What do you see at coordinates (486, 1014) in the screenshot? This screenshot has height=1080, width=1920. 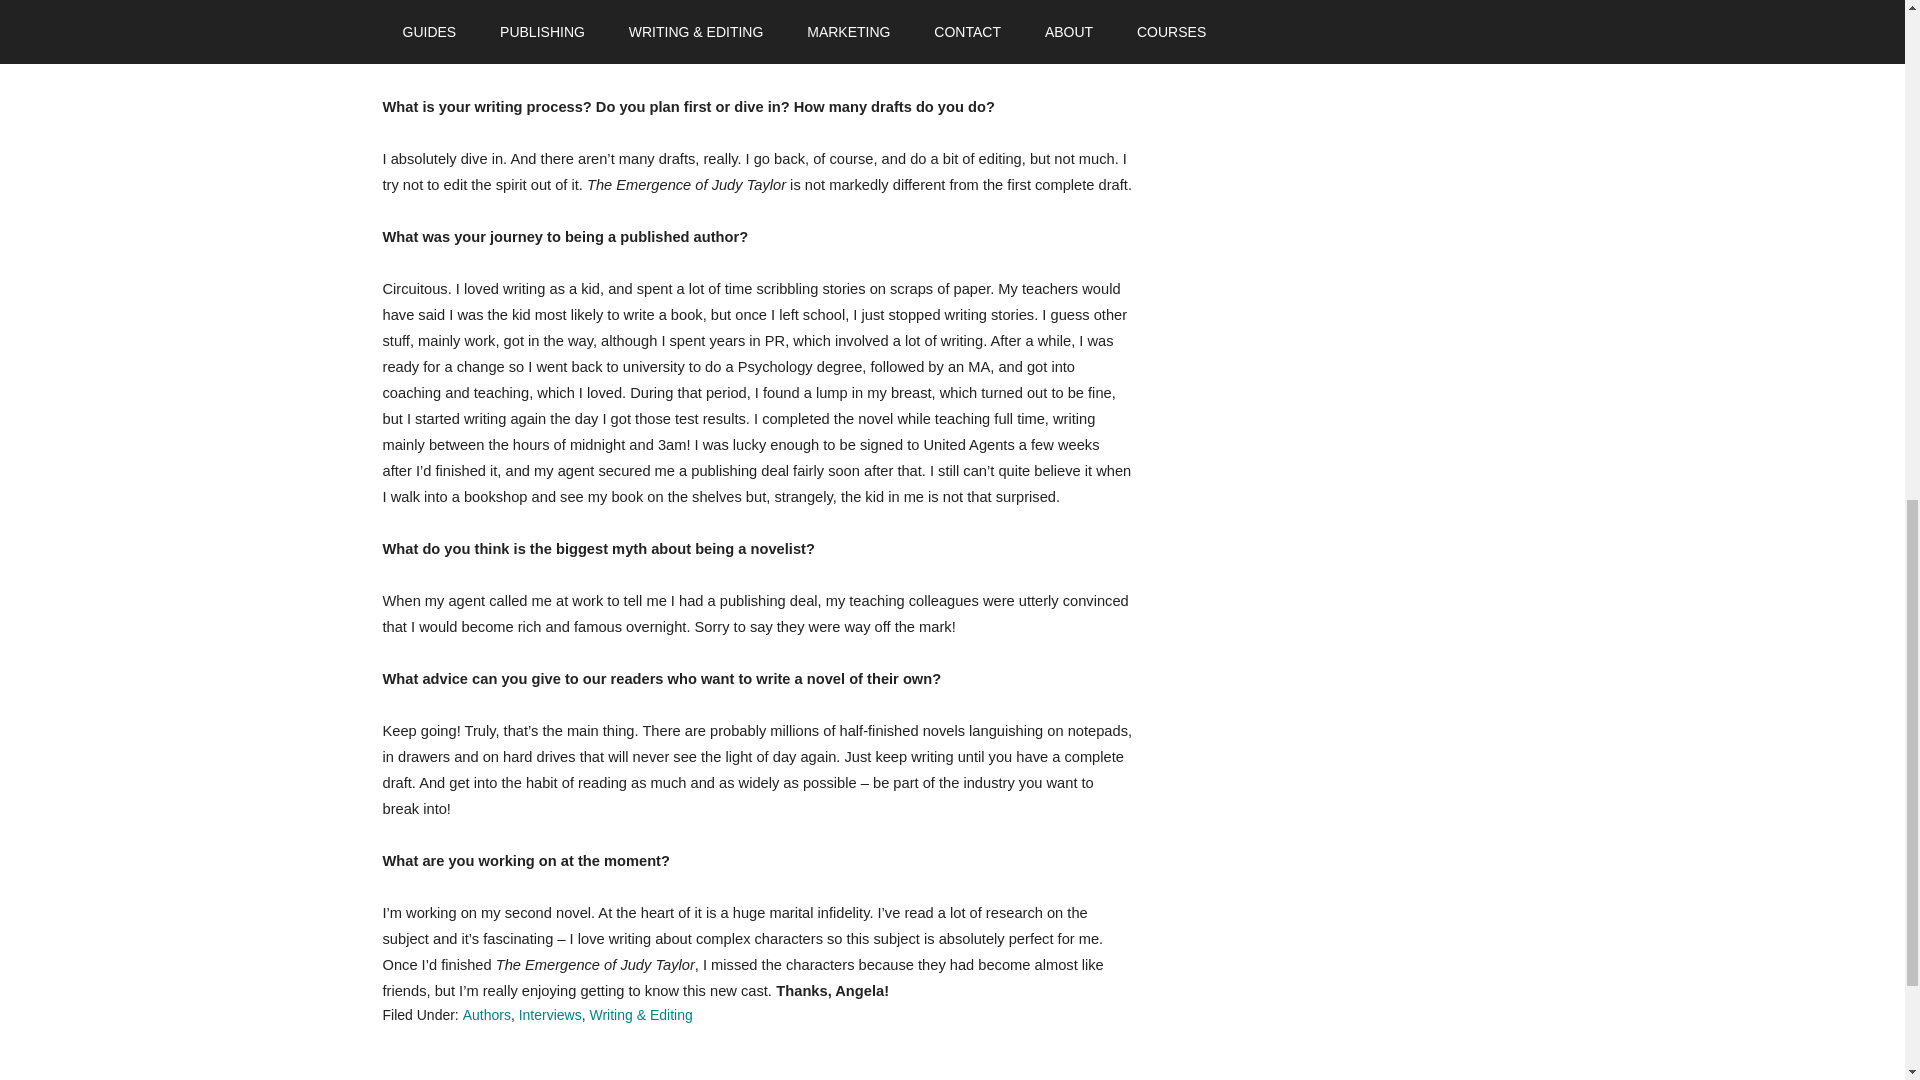 I see `Authors` at bounding box center [486, 1014].